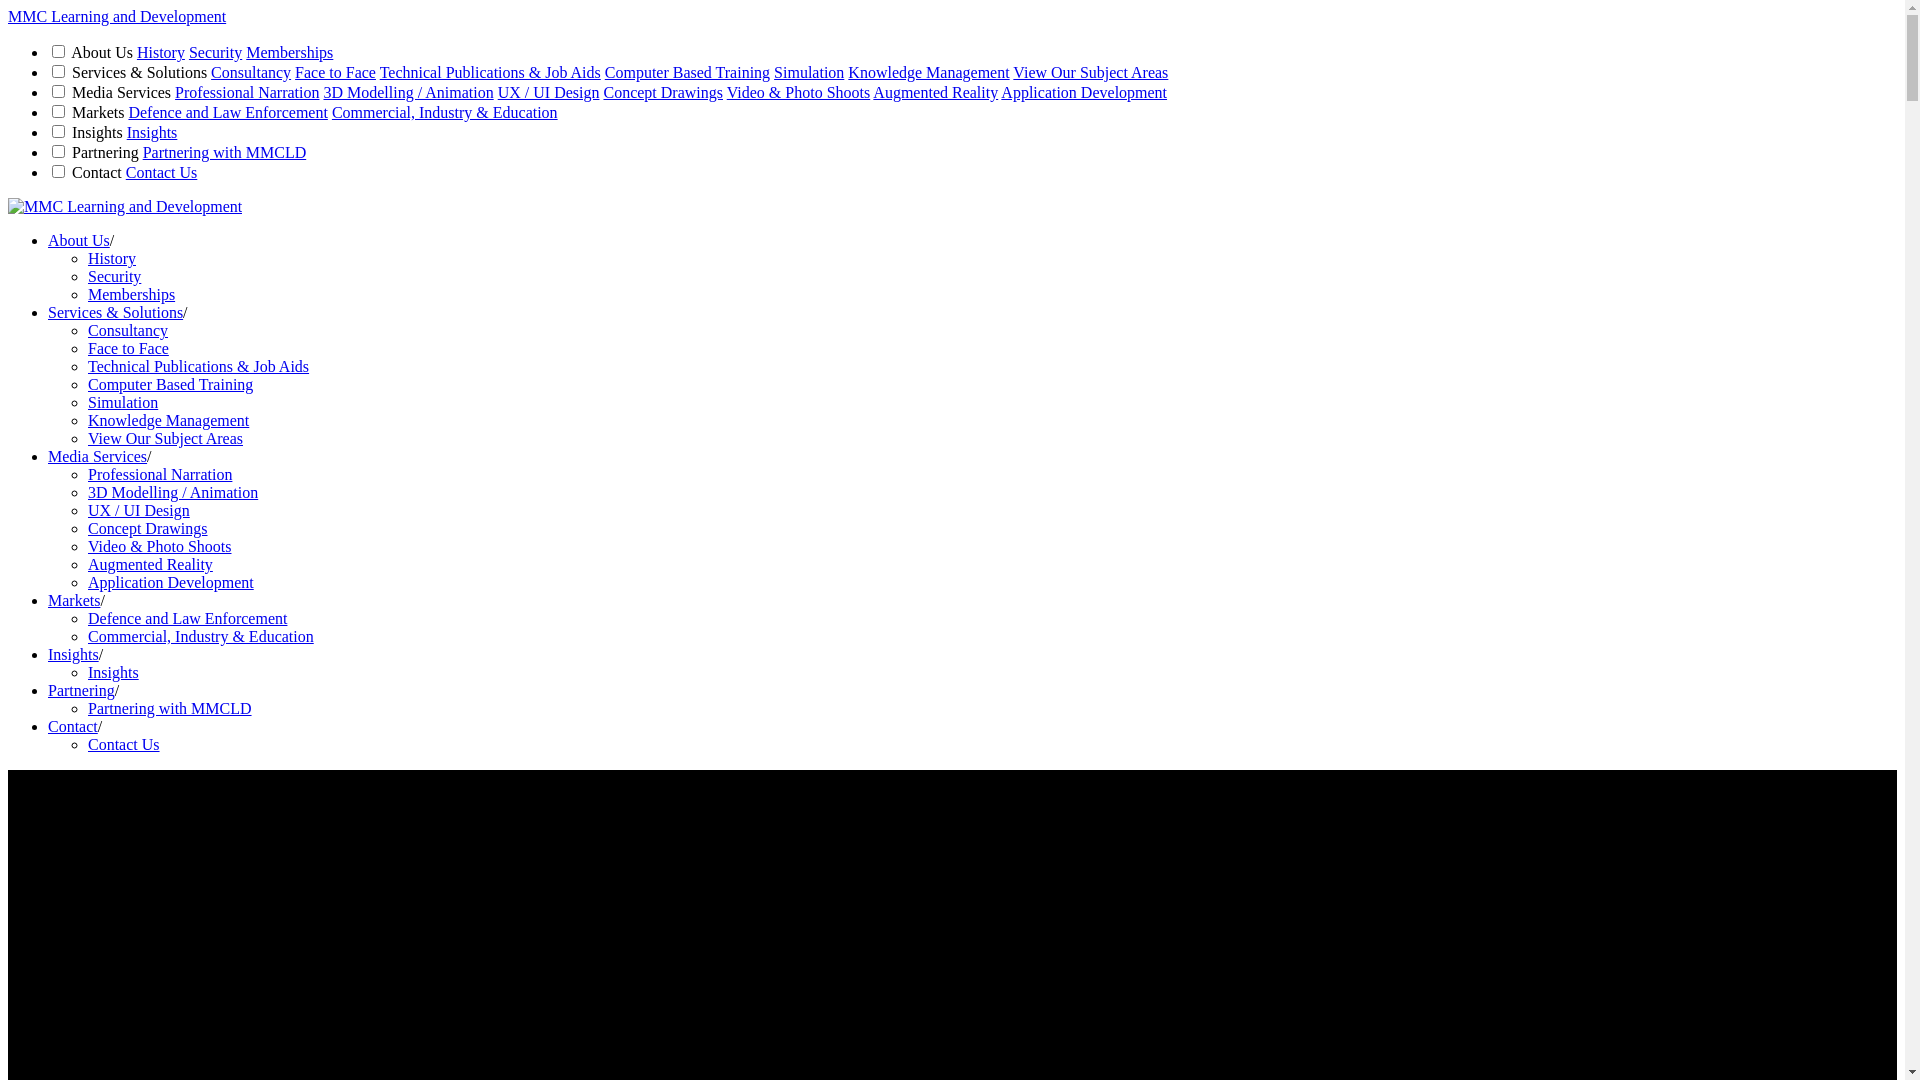 Image resolution: width=1920 pixels, height=1080 pixels. What do you see at coordinates (688, 72) in the screenshot?
I see `Computer Based Training` at bounding box center [688, 72].